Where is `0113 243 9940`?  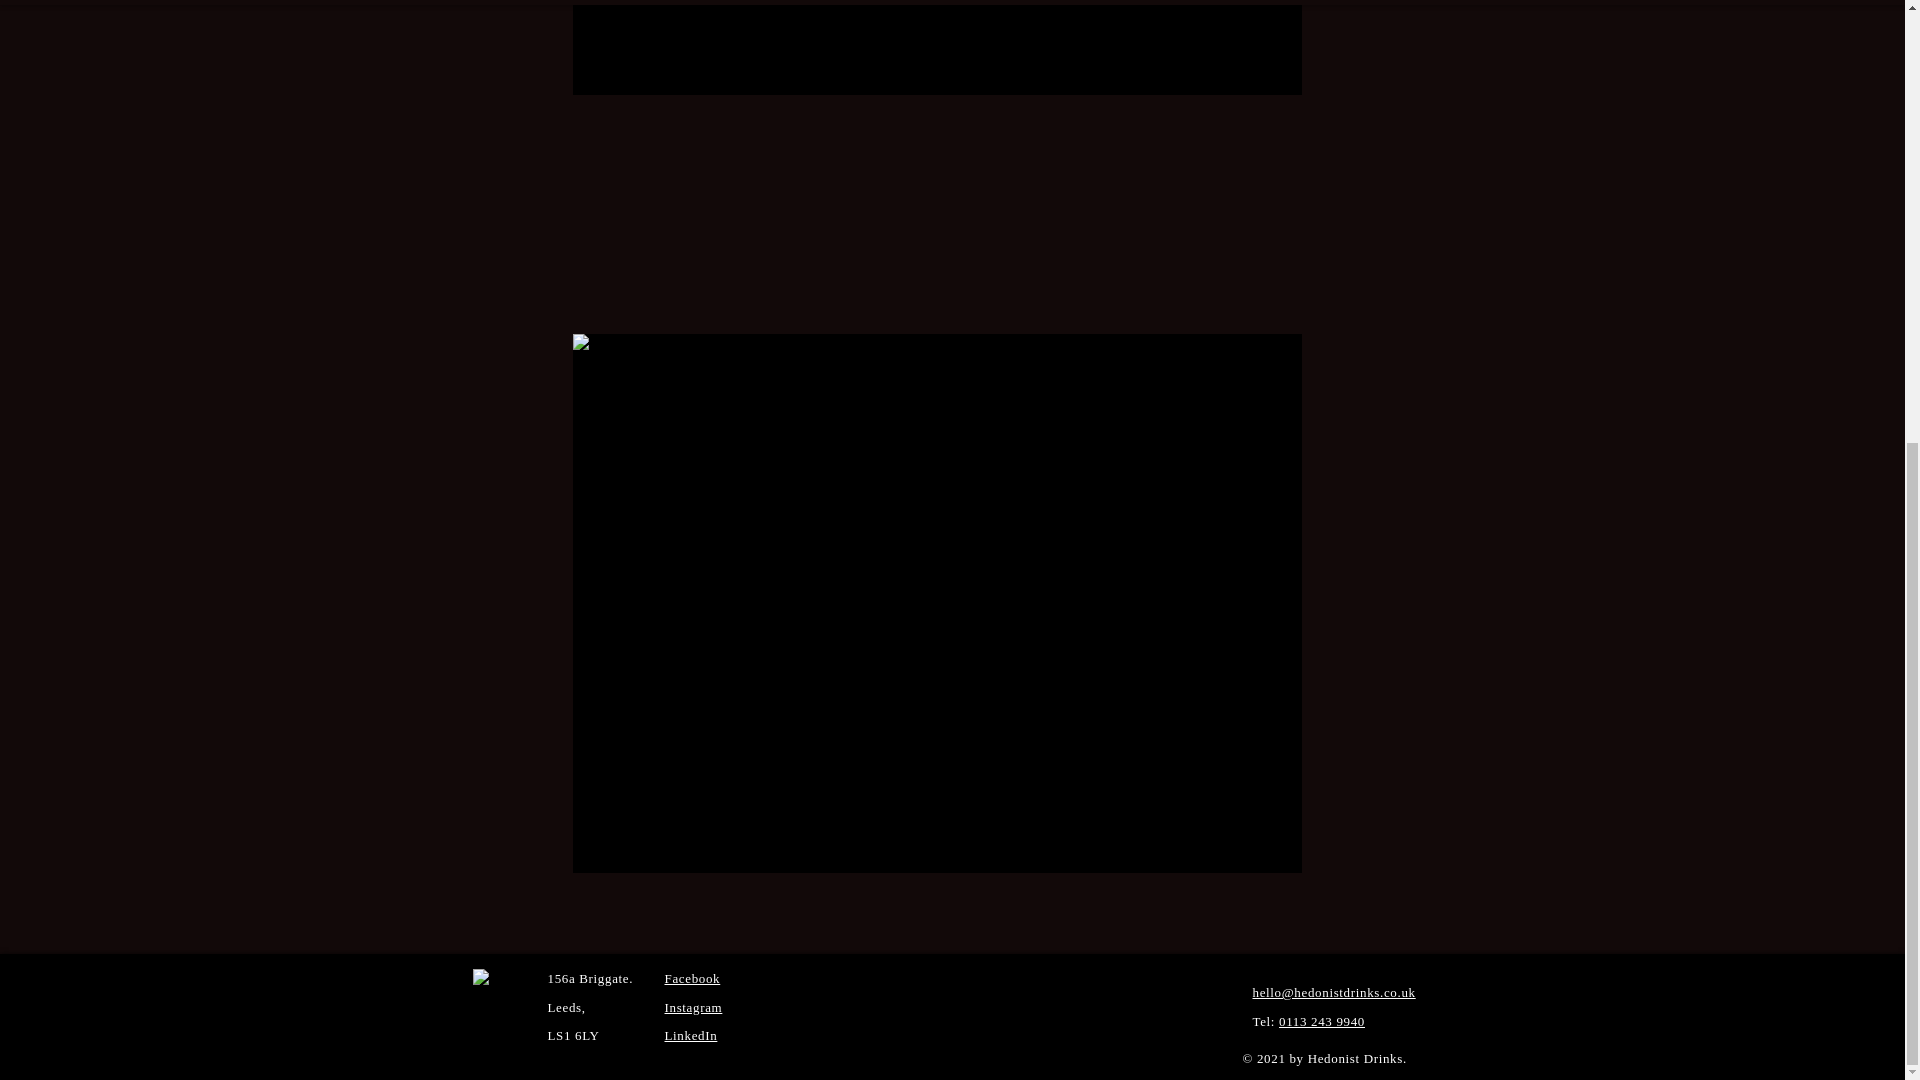
0113 243 9940 is located at coordinates (1322, 1022).